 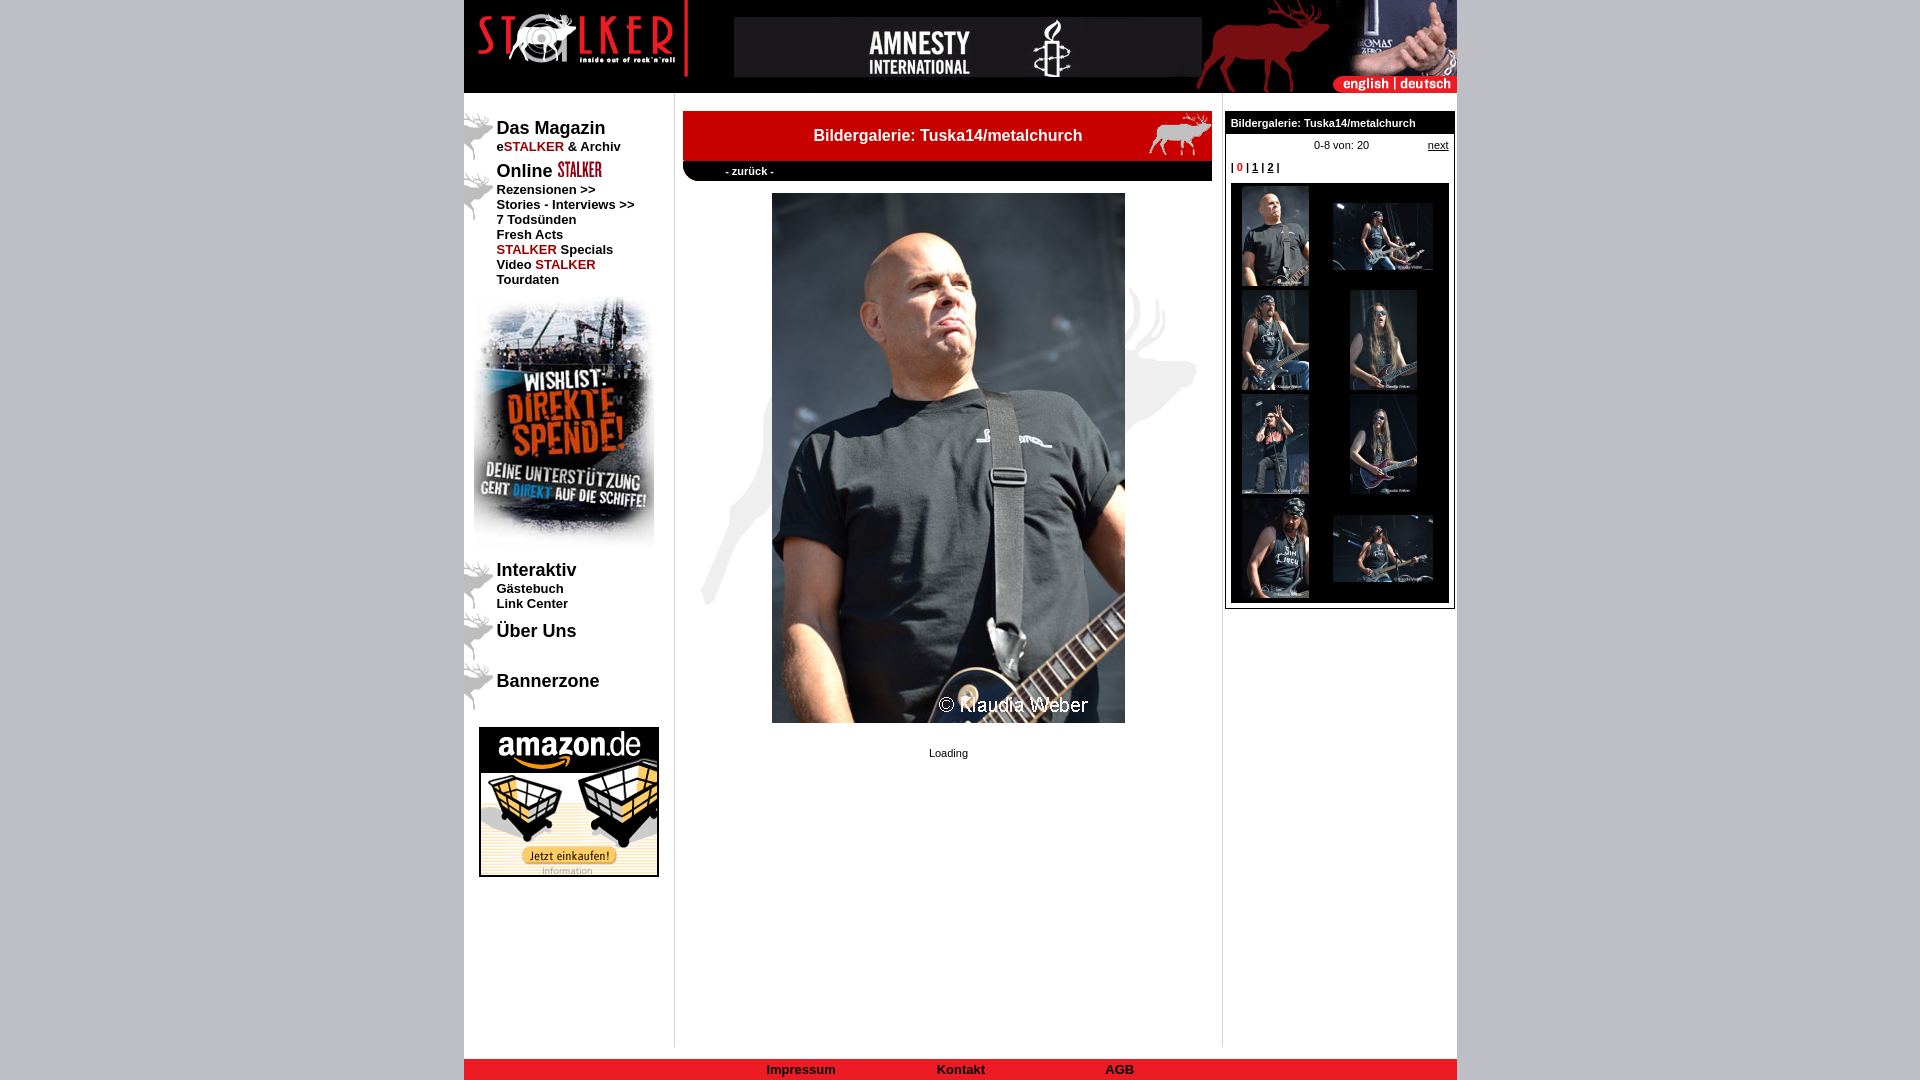 What do you see at coordinates (556, 204) in the screenshot?
I see `Stories - Interviews` at bounding box center [556, 204].